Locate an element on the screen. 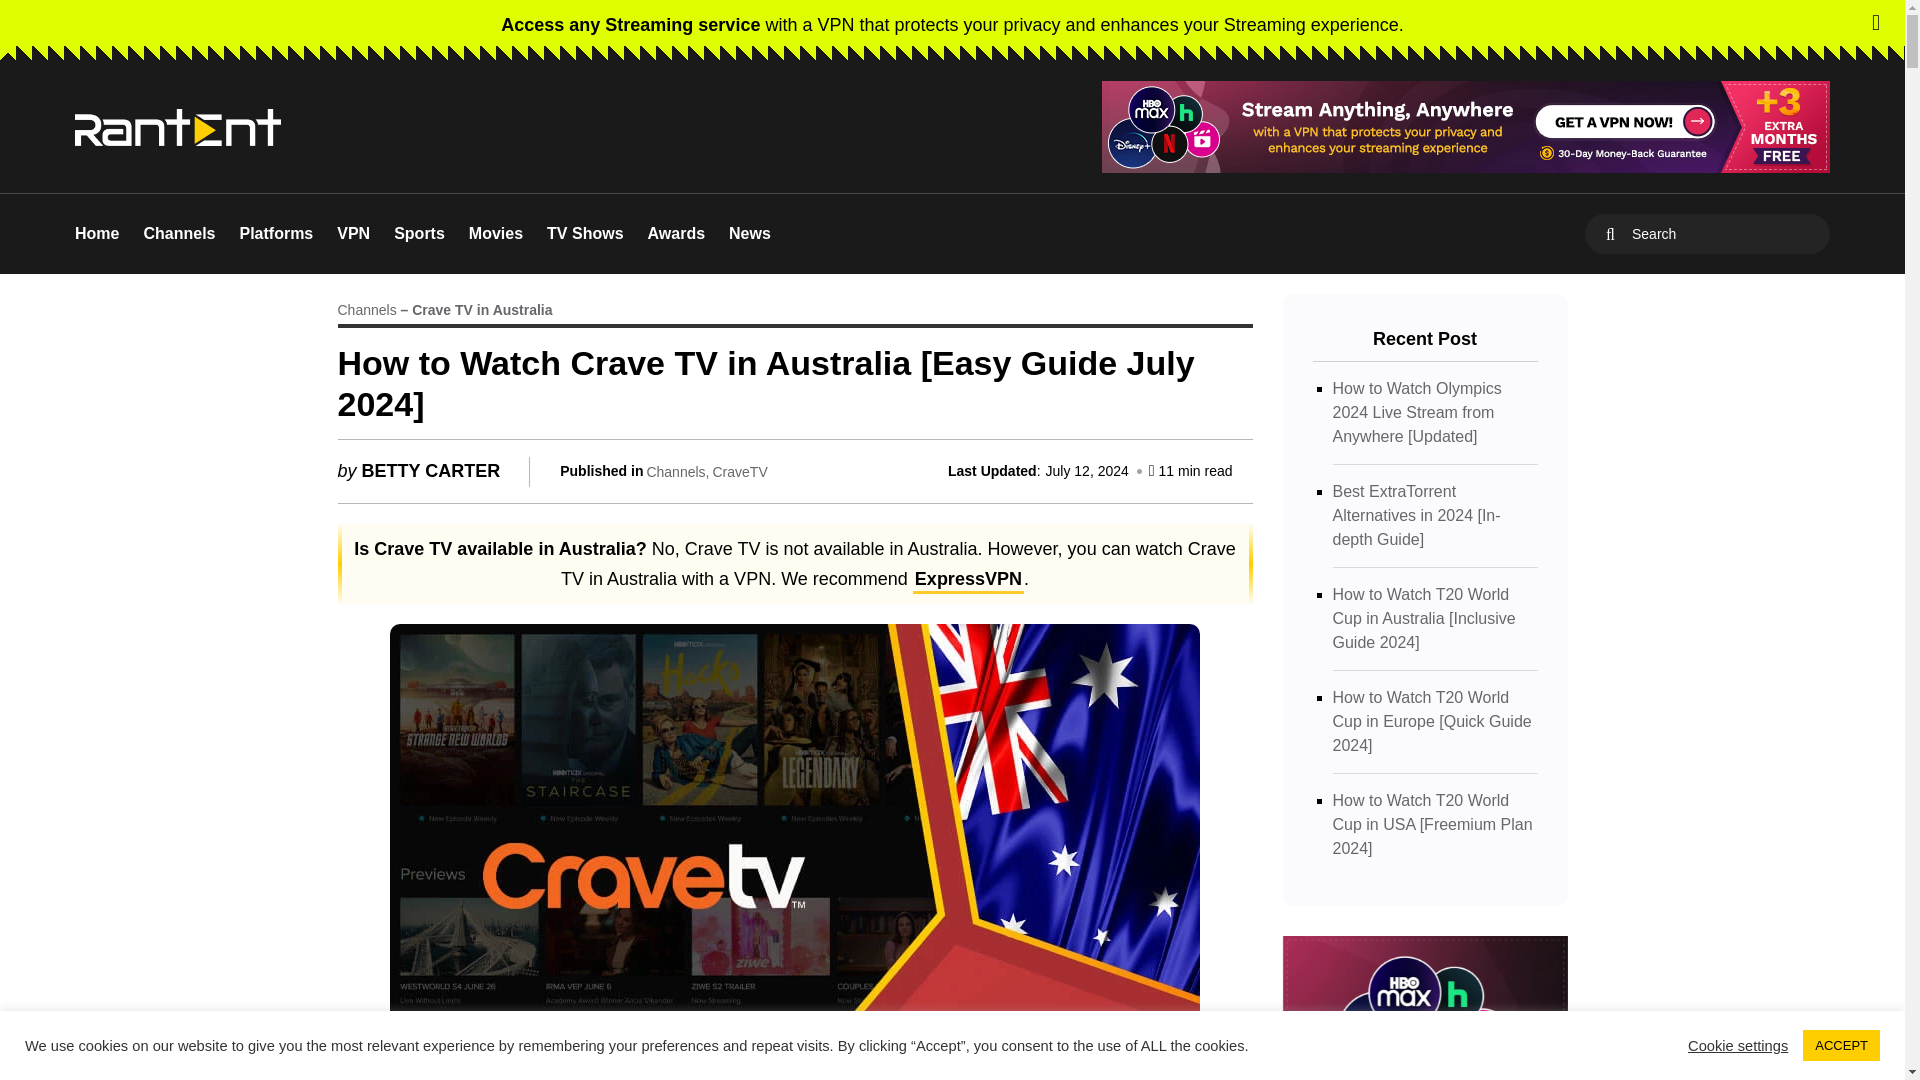 The width and height of the screenshot is (1920, 1080). ExpressVPN Hello Bar is located at coordinates (952, 24).